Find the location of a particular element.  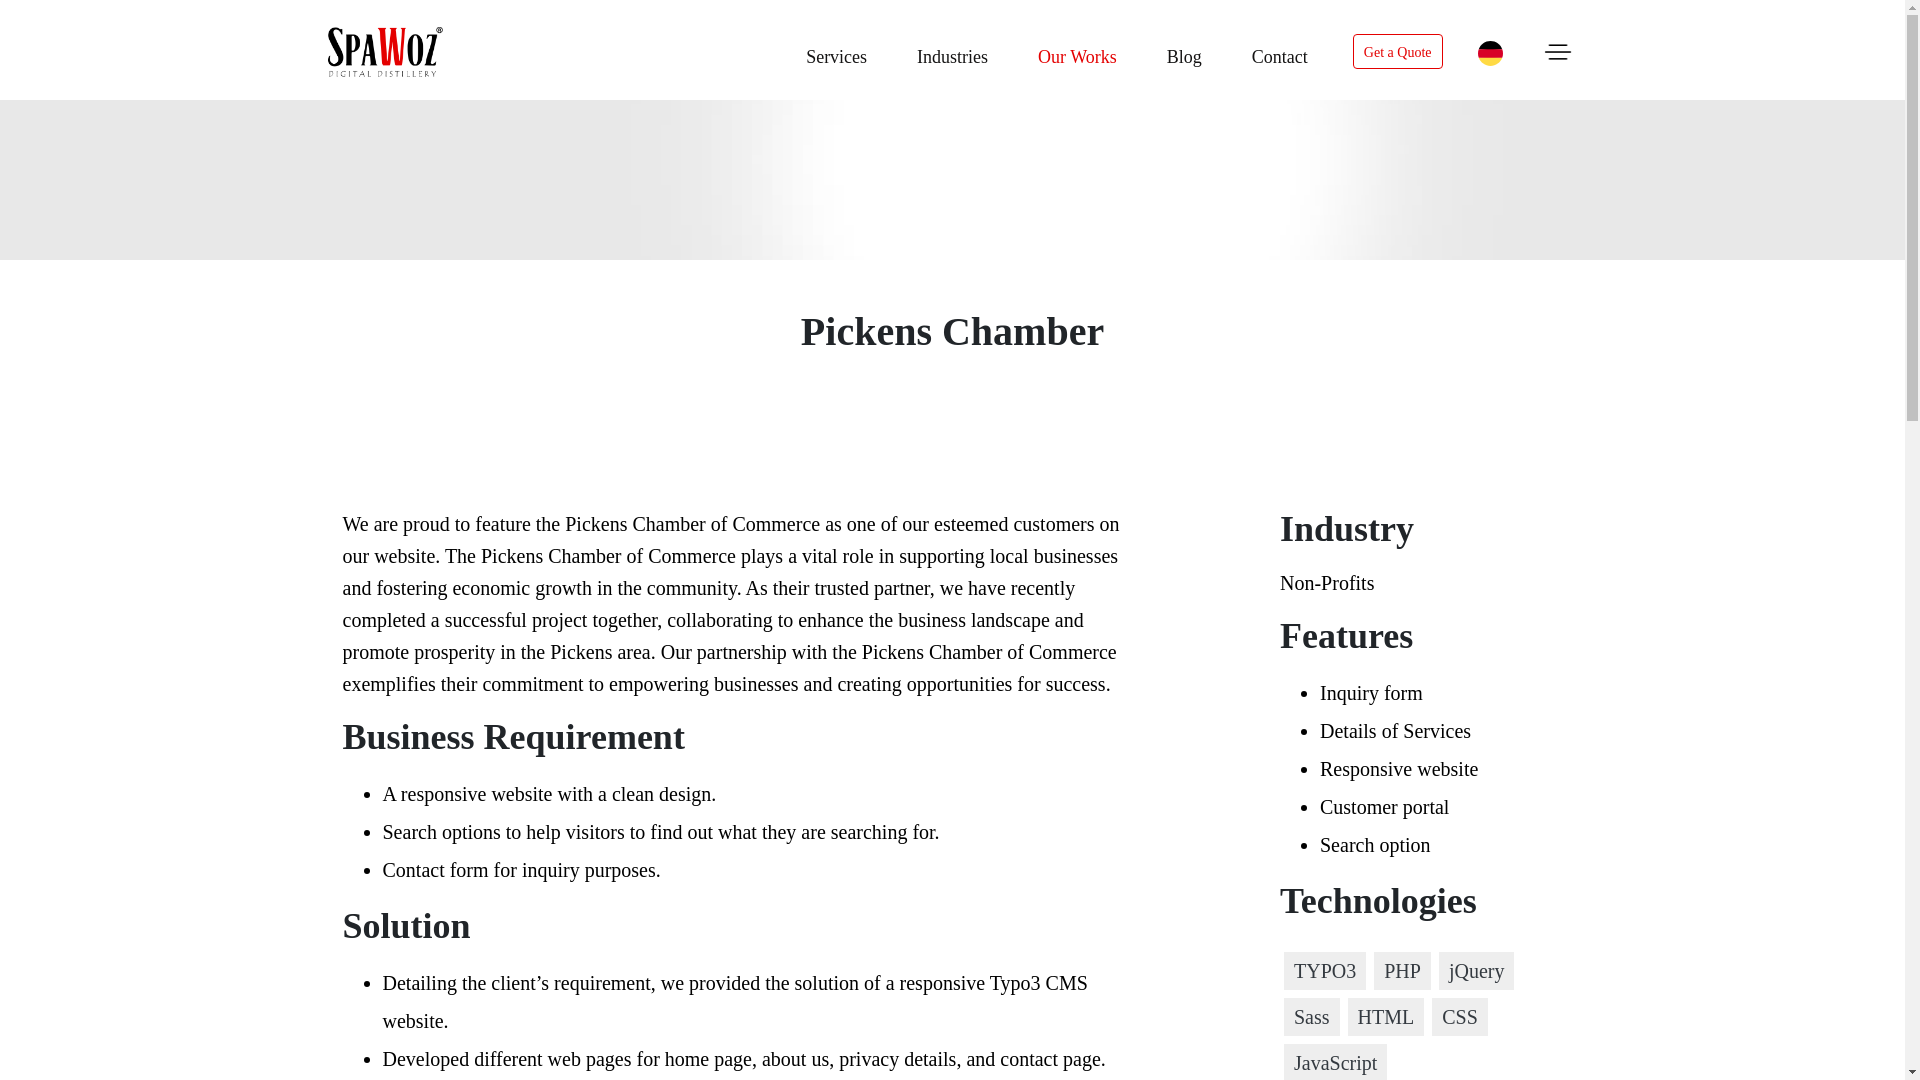

HTML is located at coordinates (1386, 1016).